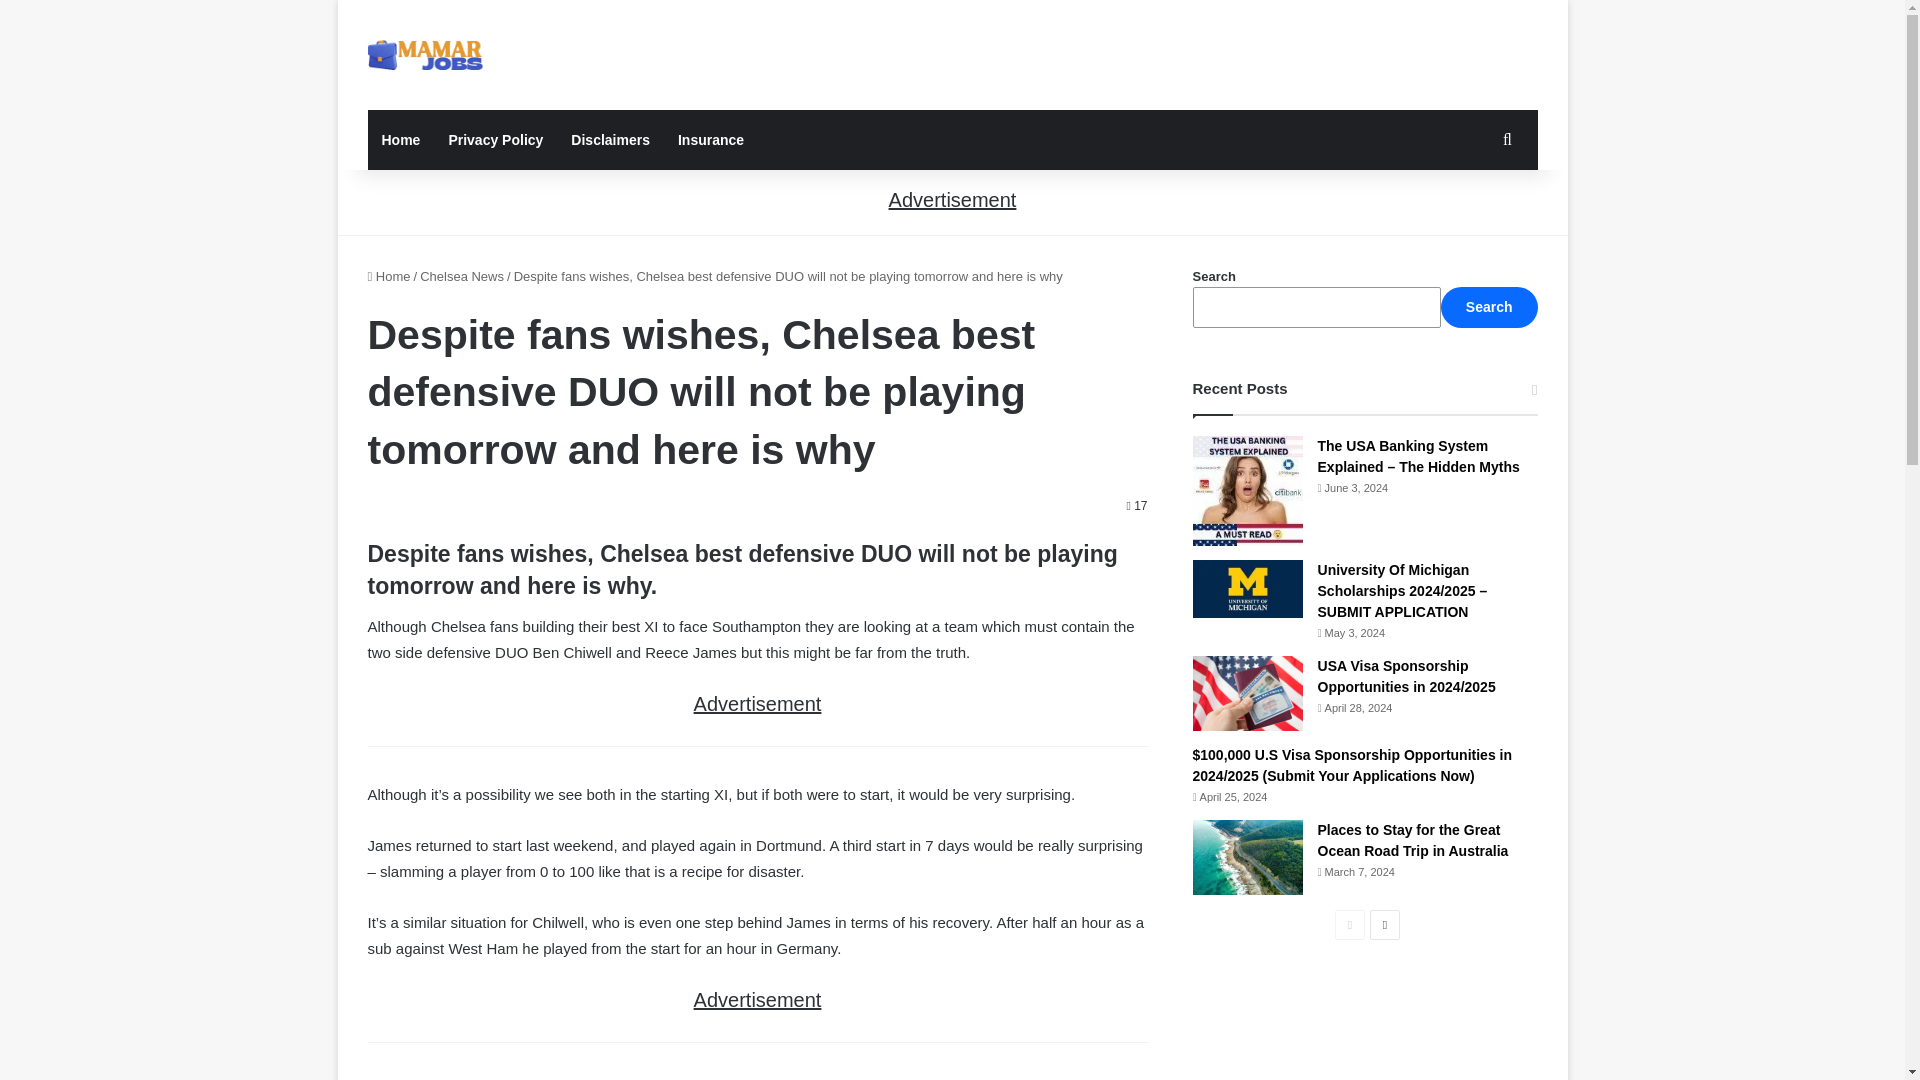 Image resolution: width=1920 pixels, height=1080 pixels. What do you see at coordinates (1350, 924) in the screenshot?
I see `Previous page` at bounding box center [1350, 924].